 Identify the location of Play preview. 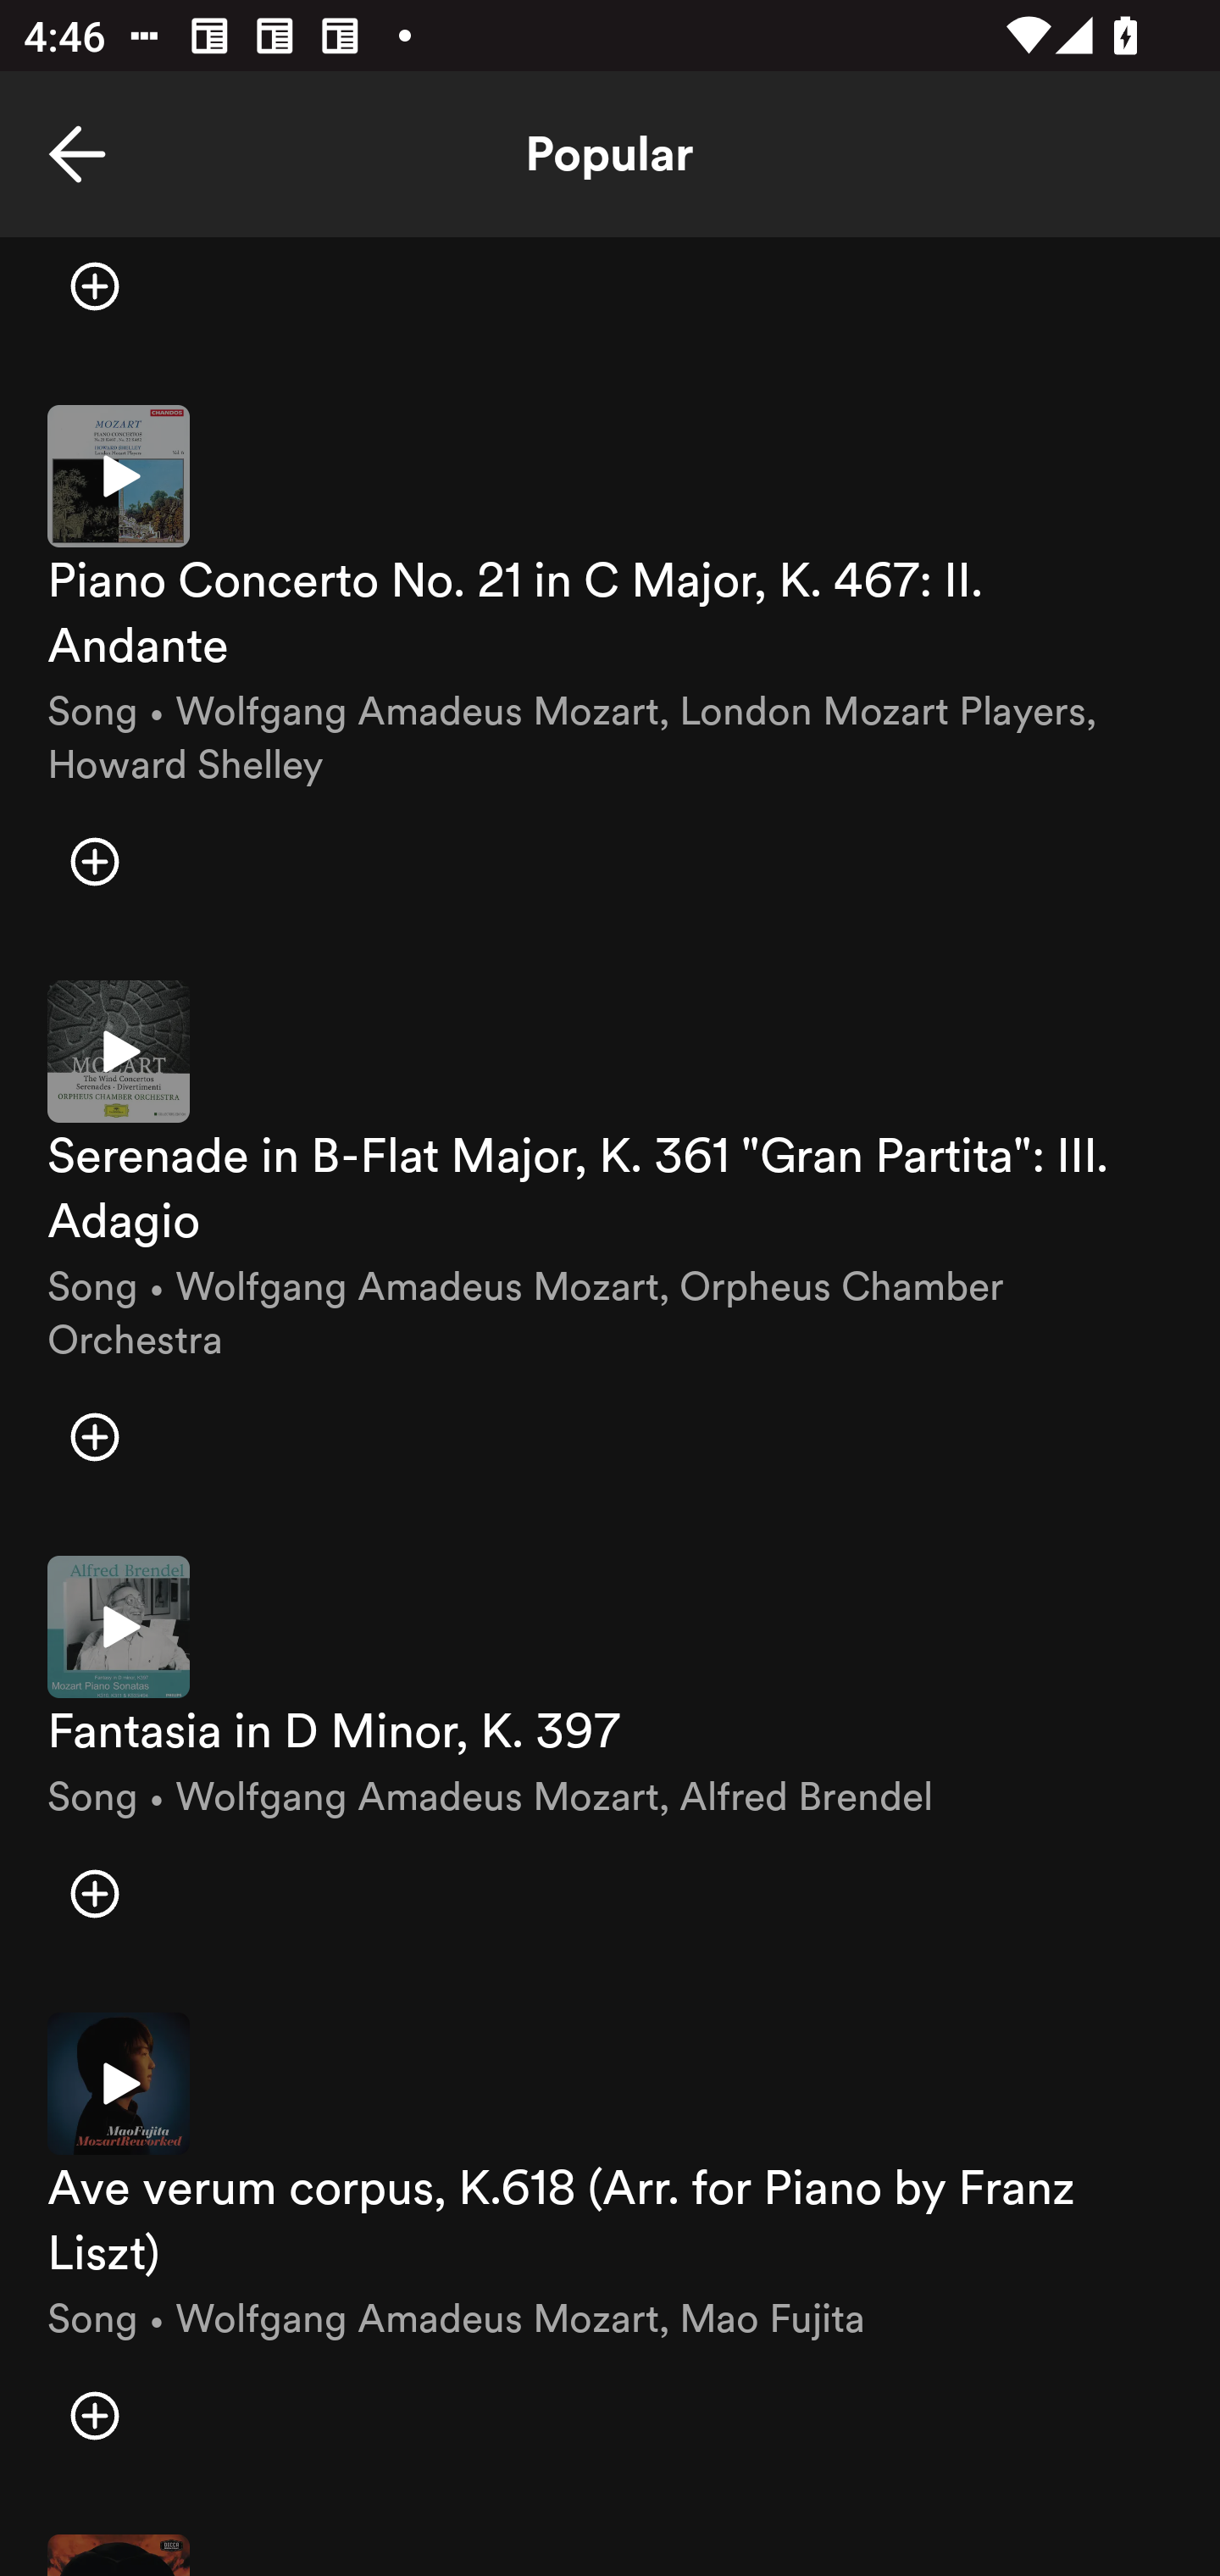
(119, 1627).